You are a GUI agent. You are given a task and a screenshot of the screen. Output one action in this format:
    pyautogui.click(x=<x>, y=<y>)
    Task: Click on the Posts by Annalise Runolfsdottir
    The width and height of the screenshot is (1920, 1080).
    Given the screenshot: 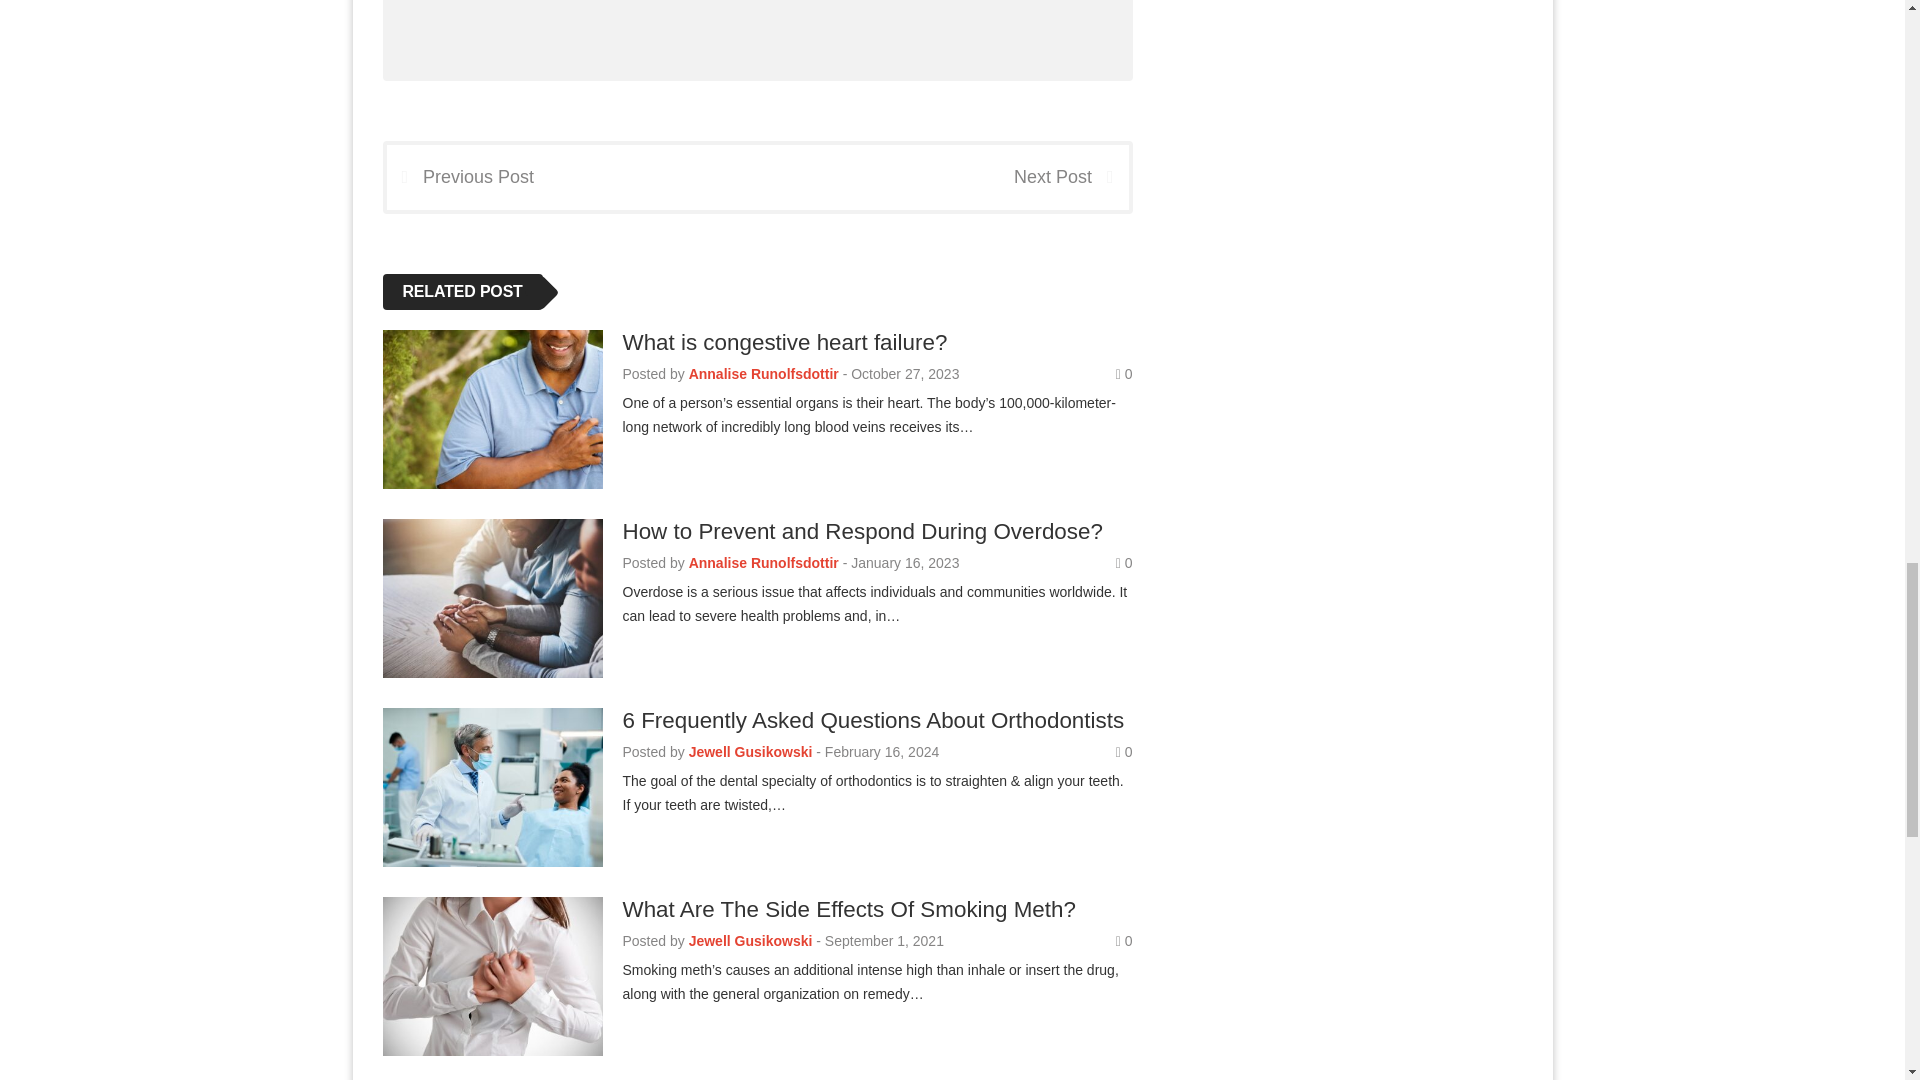 What is the action you would take?
    pyautogui.click(x=764, y=374)
    